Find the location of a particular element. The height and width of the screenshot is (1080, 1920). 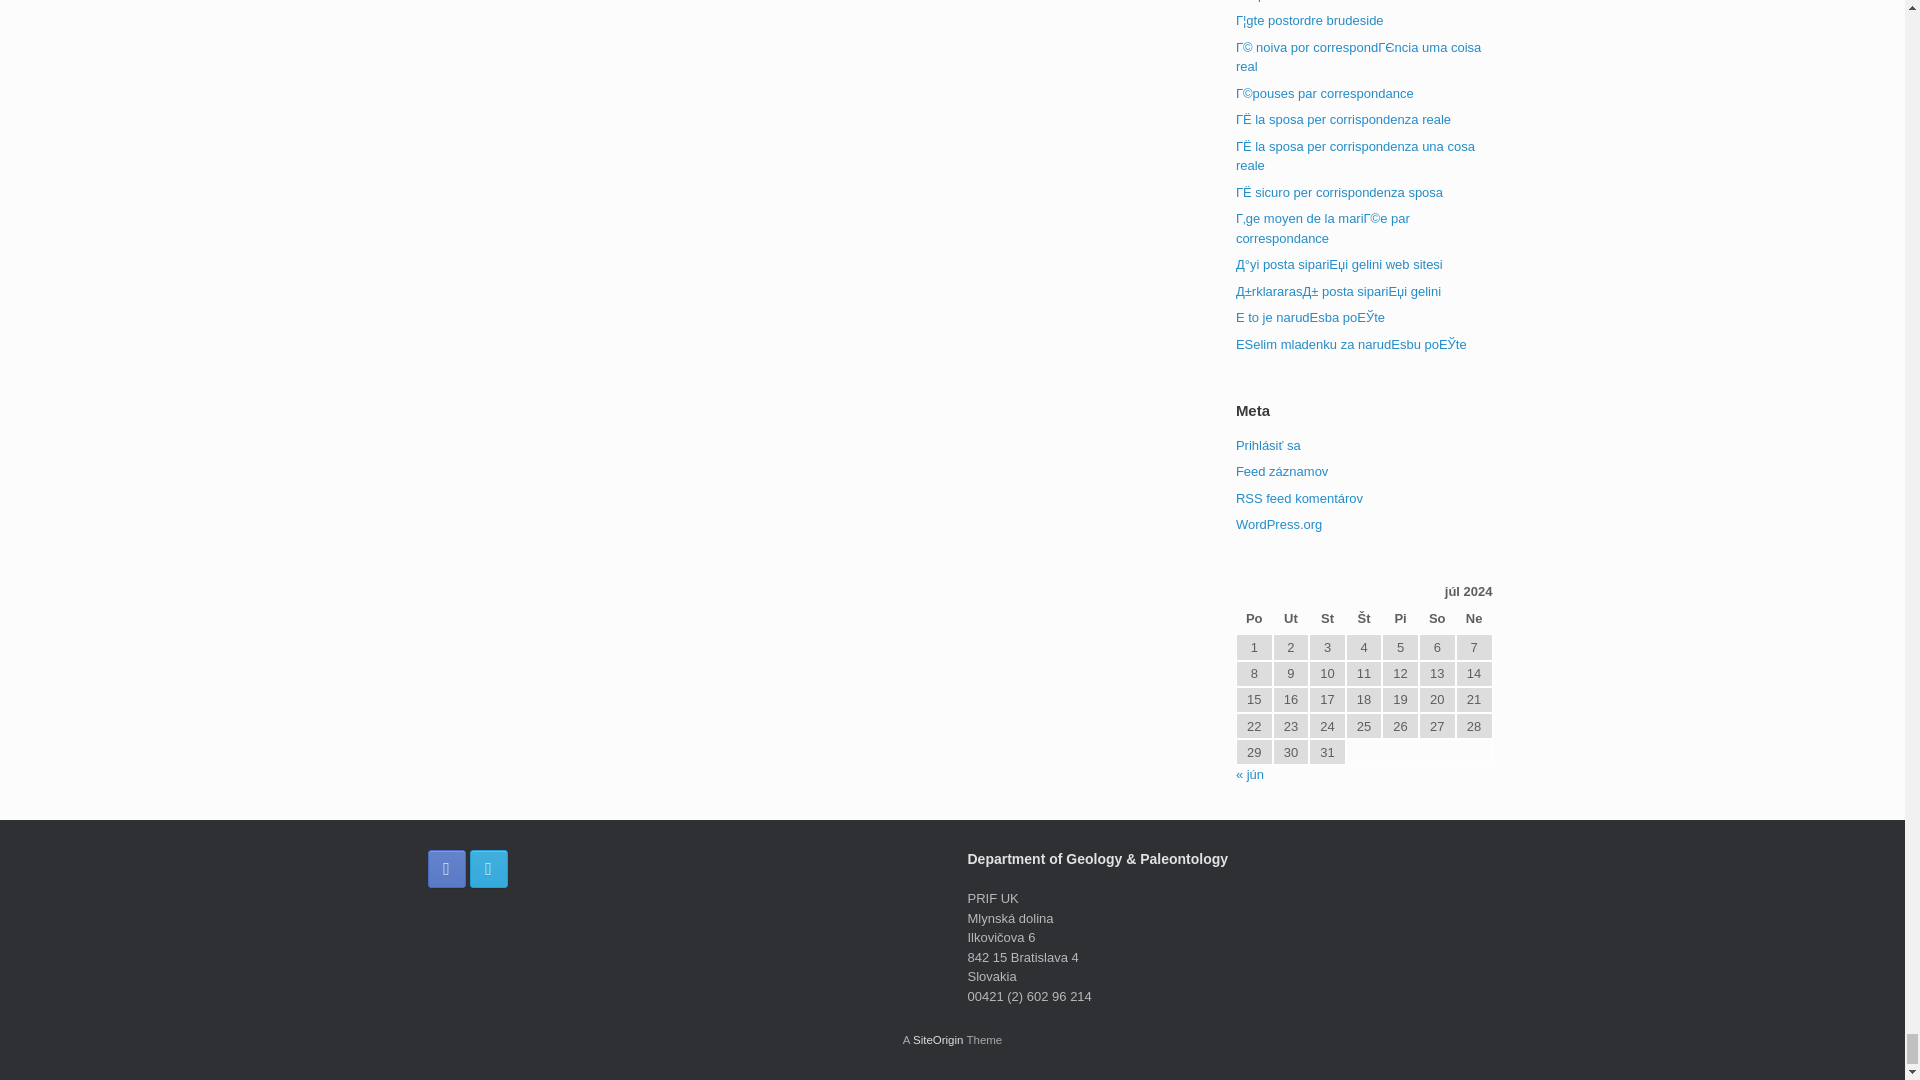

sobota is located at coordinates (1436, 620).